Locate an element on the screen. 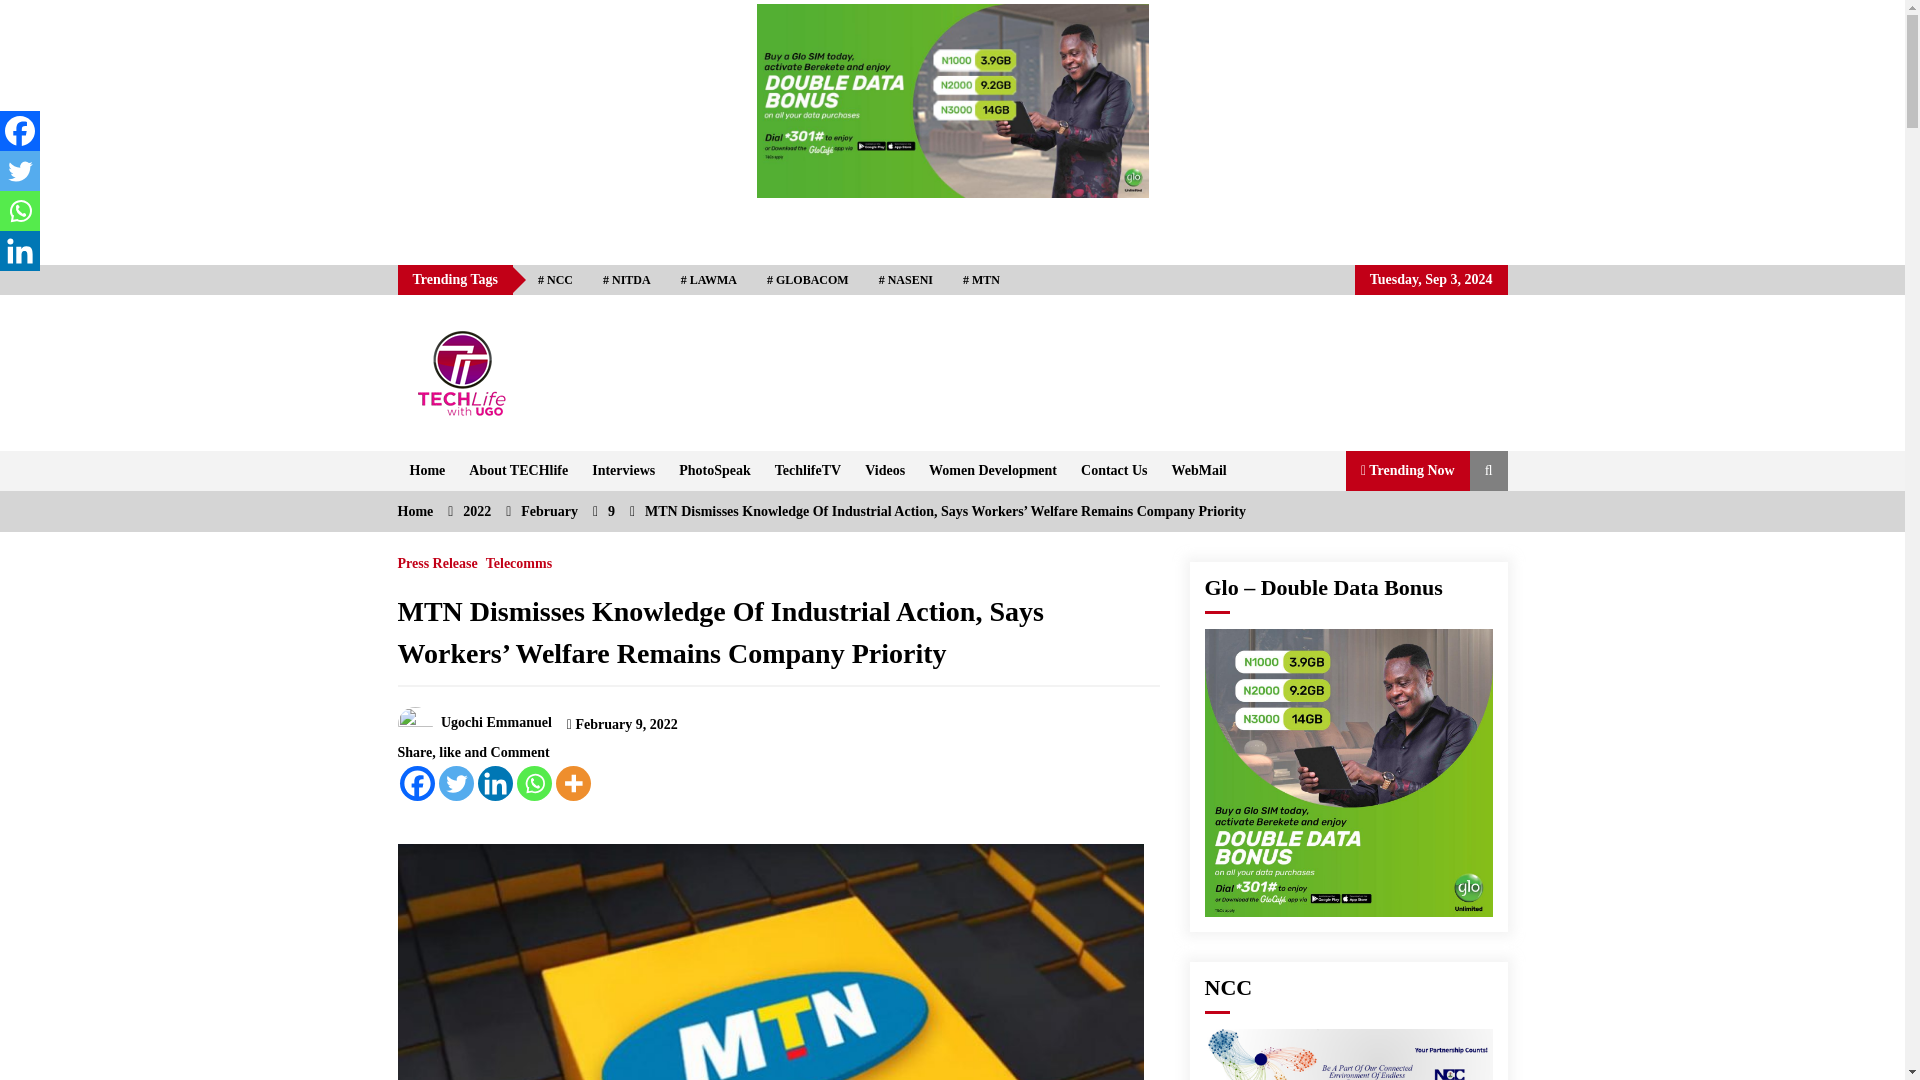 The height and width of the screenshot is (1080, 1920). NCC is located at coordinates (554, 279).